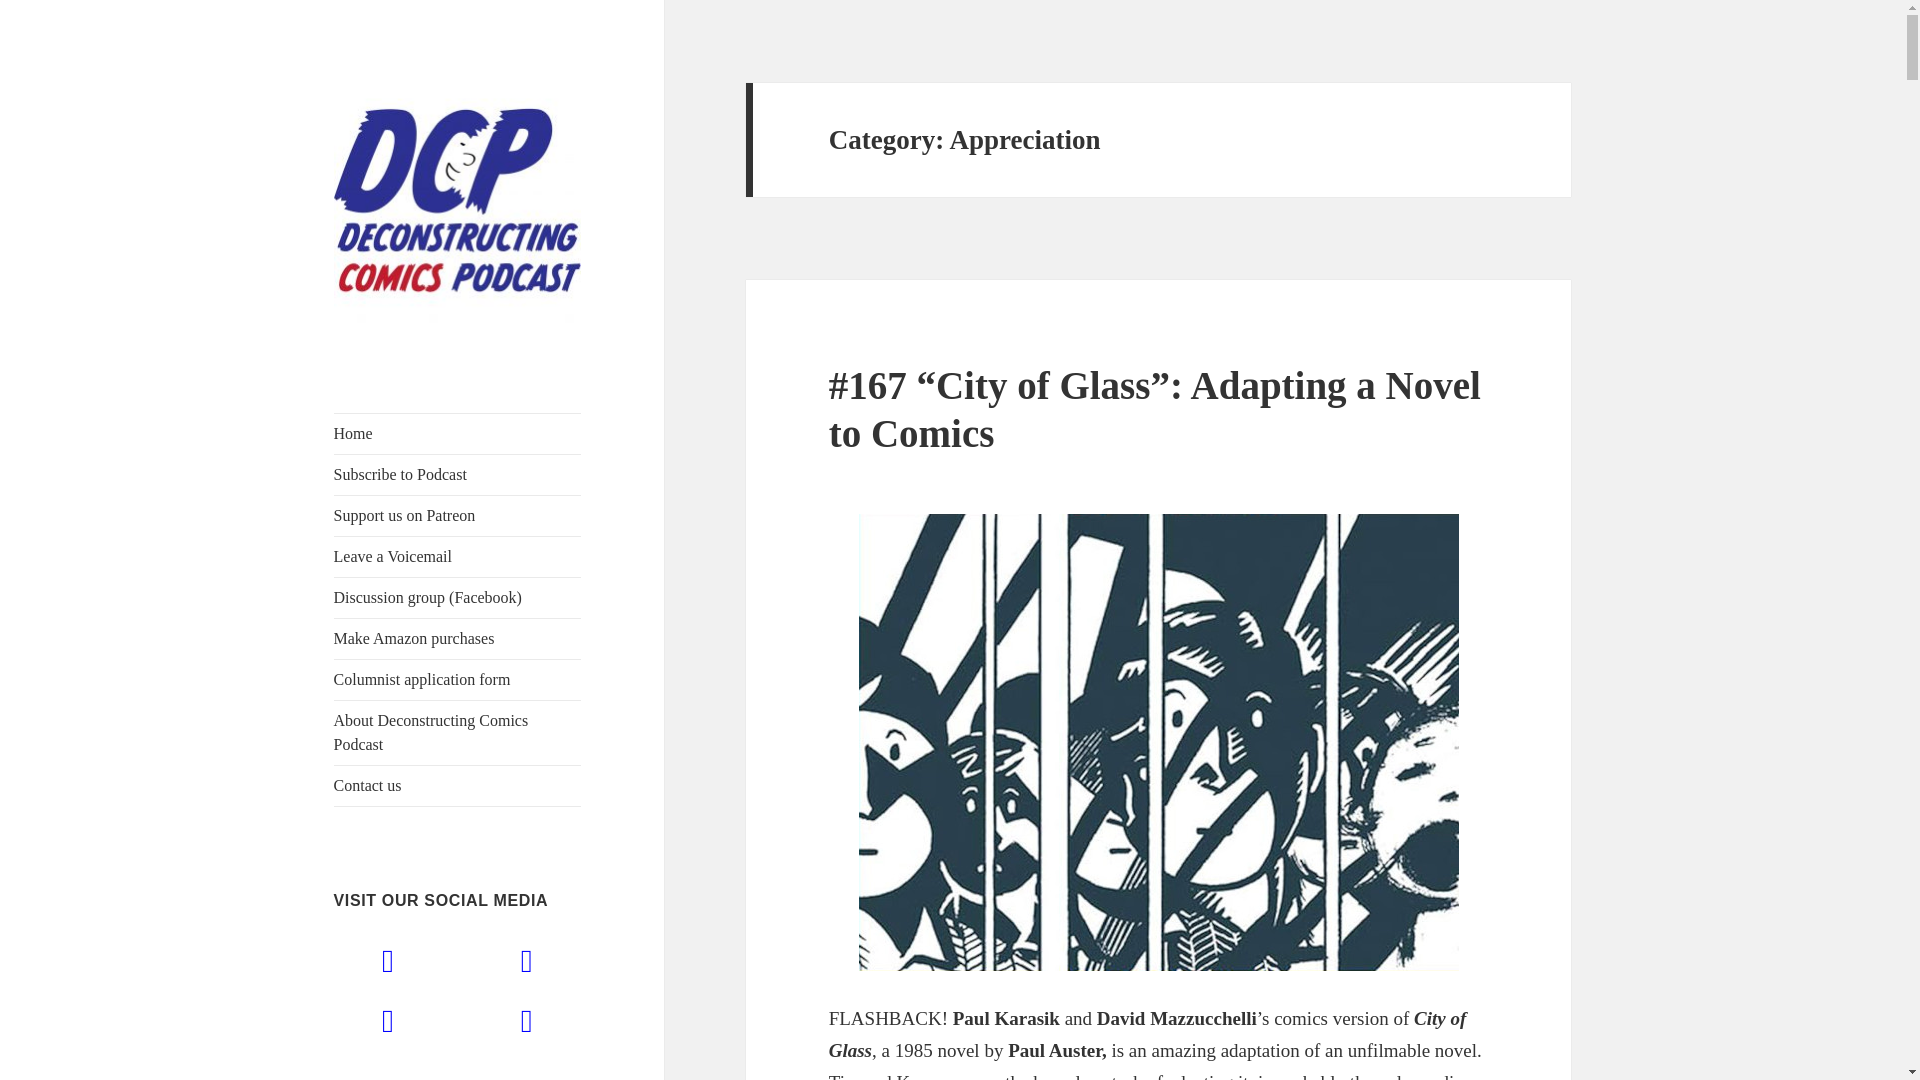  I want to click on Support us on Patreon, so click(458, 515).